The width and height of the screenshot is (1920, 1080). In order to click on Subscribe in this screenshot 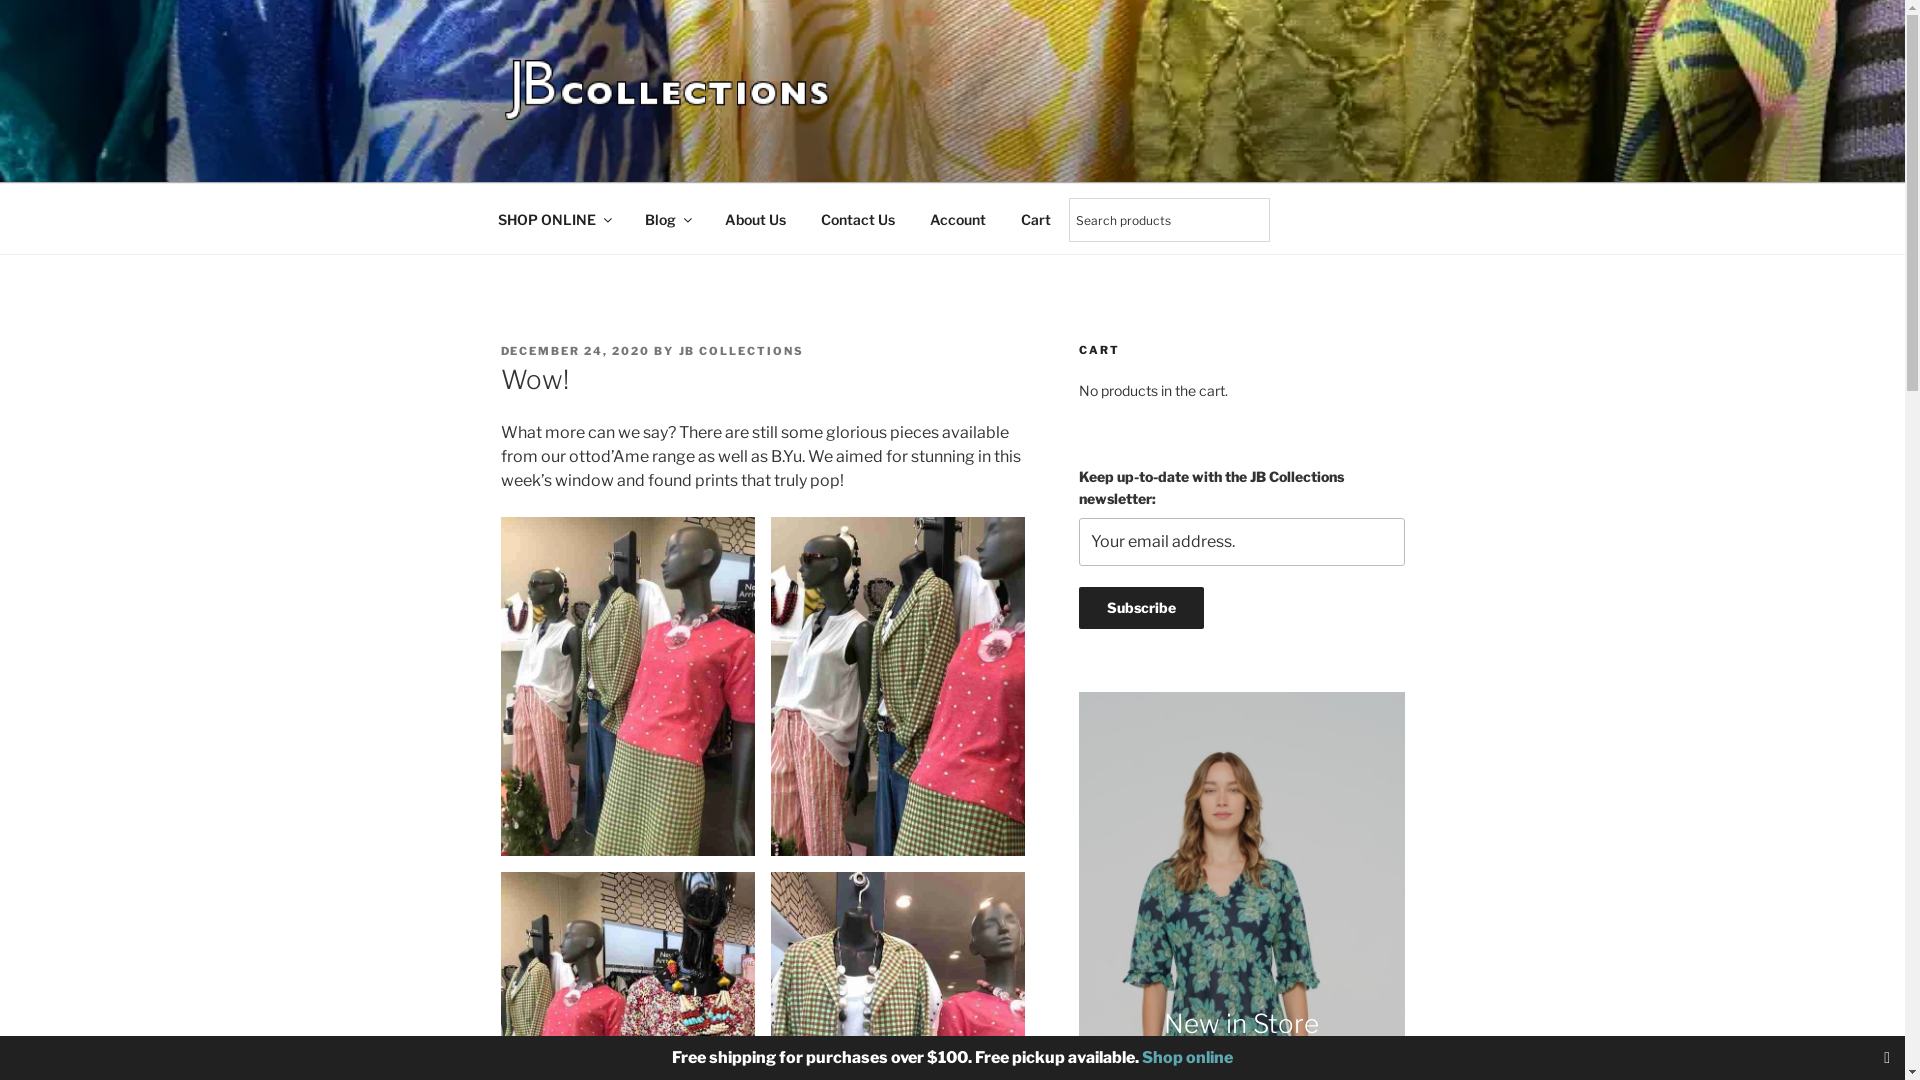, I will do `click(1142, 608)`.